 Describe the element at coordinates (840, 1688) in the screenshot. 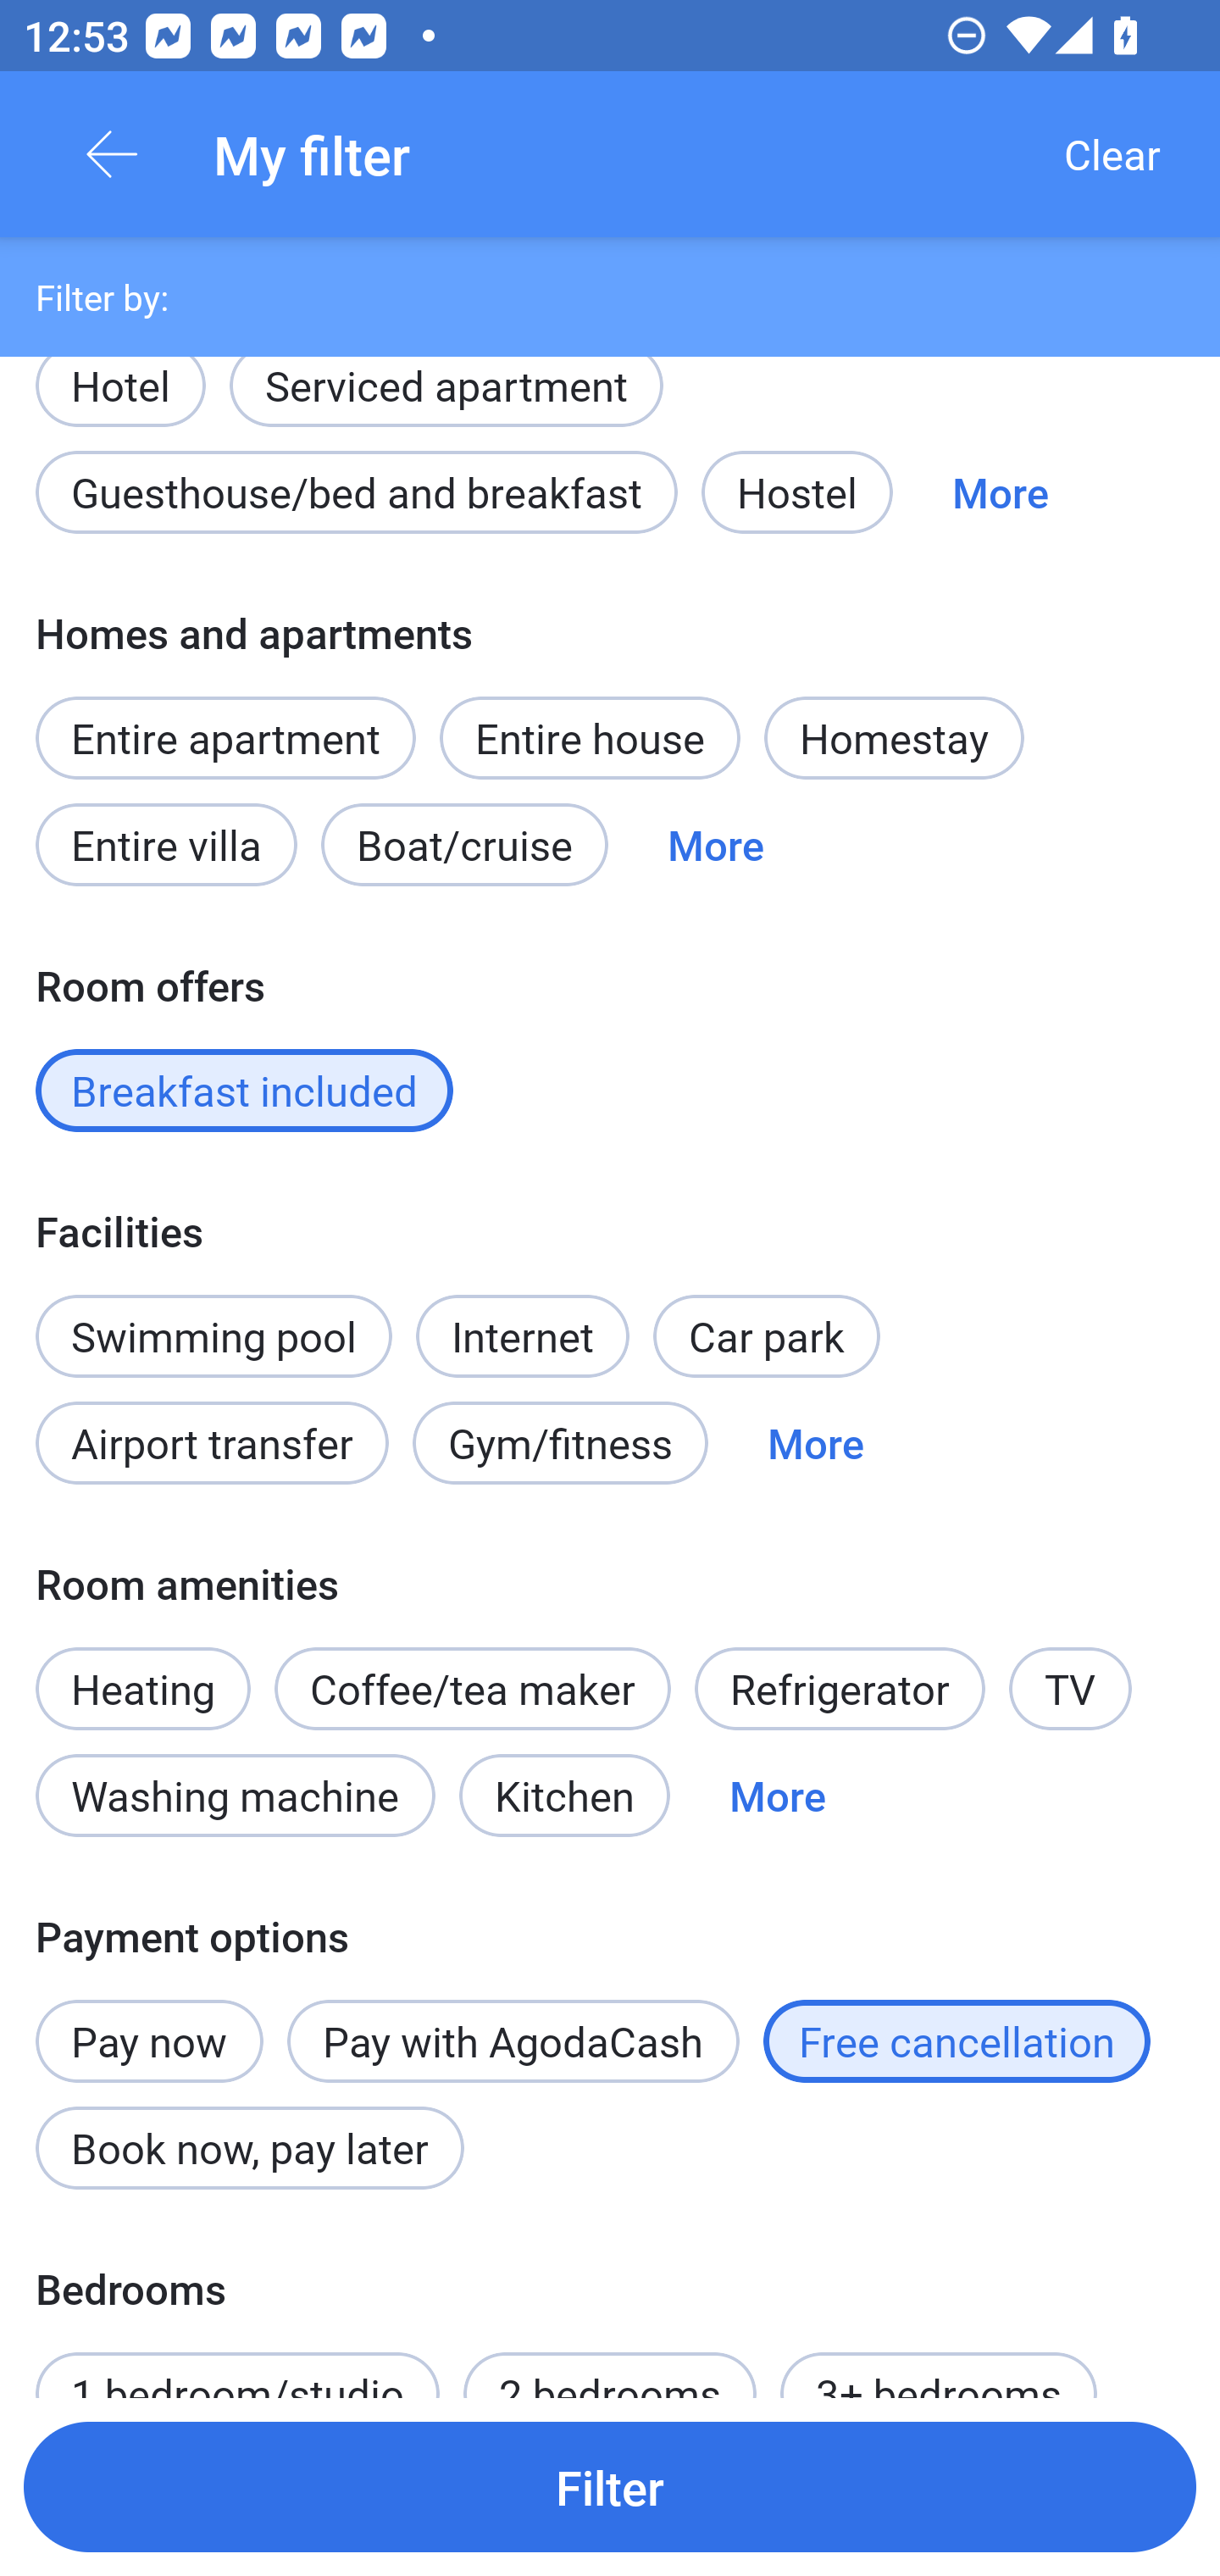

I see `Refrigerator` at that location.